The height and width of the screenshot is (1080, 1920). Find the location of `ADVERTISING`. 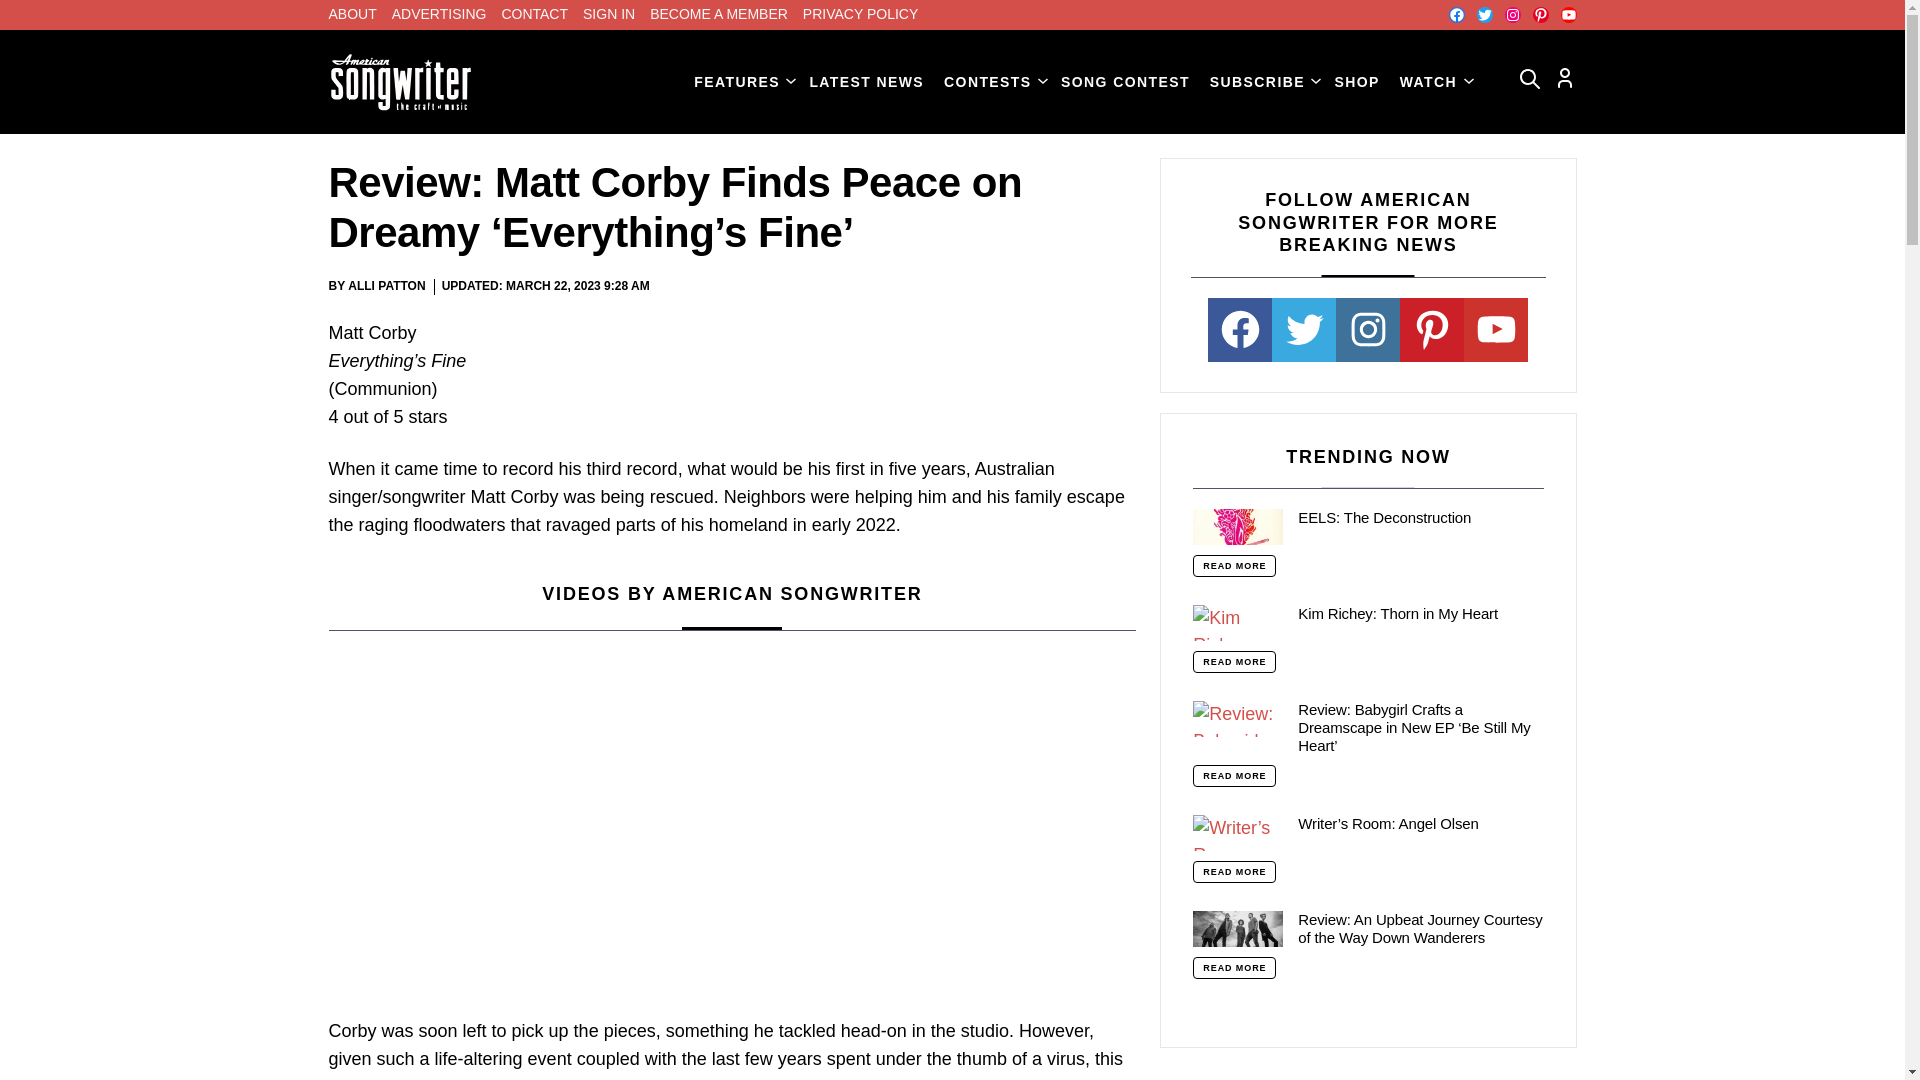

ADVERTISING is located at coordinates (439, 14).